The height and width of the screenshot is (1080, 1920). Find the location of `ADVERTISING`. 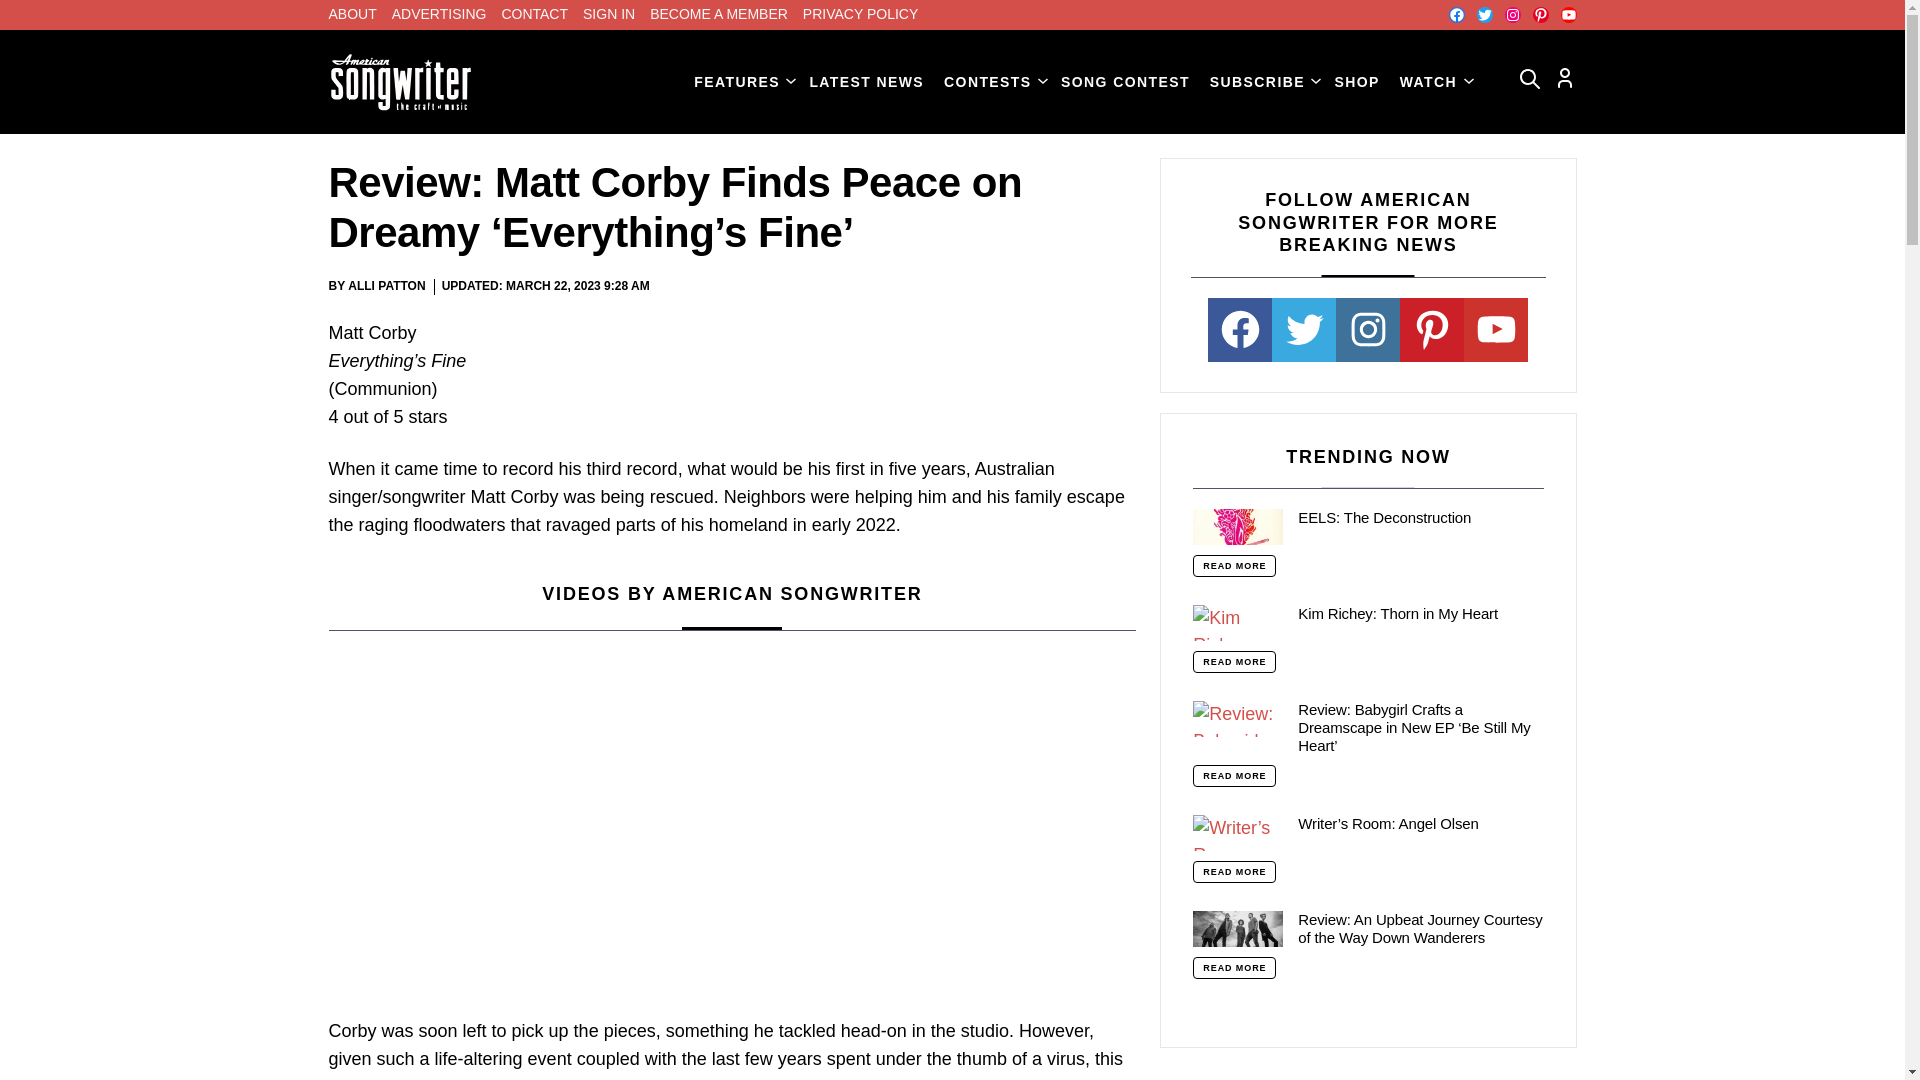

ADVERTISING is located at coordinates (439, 14).